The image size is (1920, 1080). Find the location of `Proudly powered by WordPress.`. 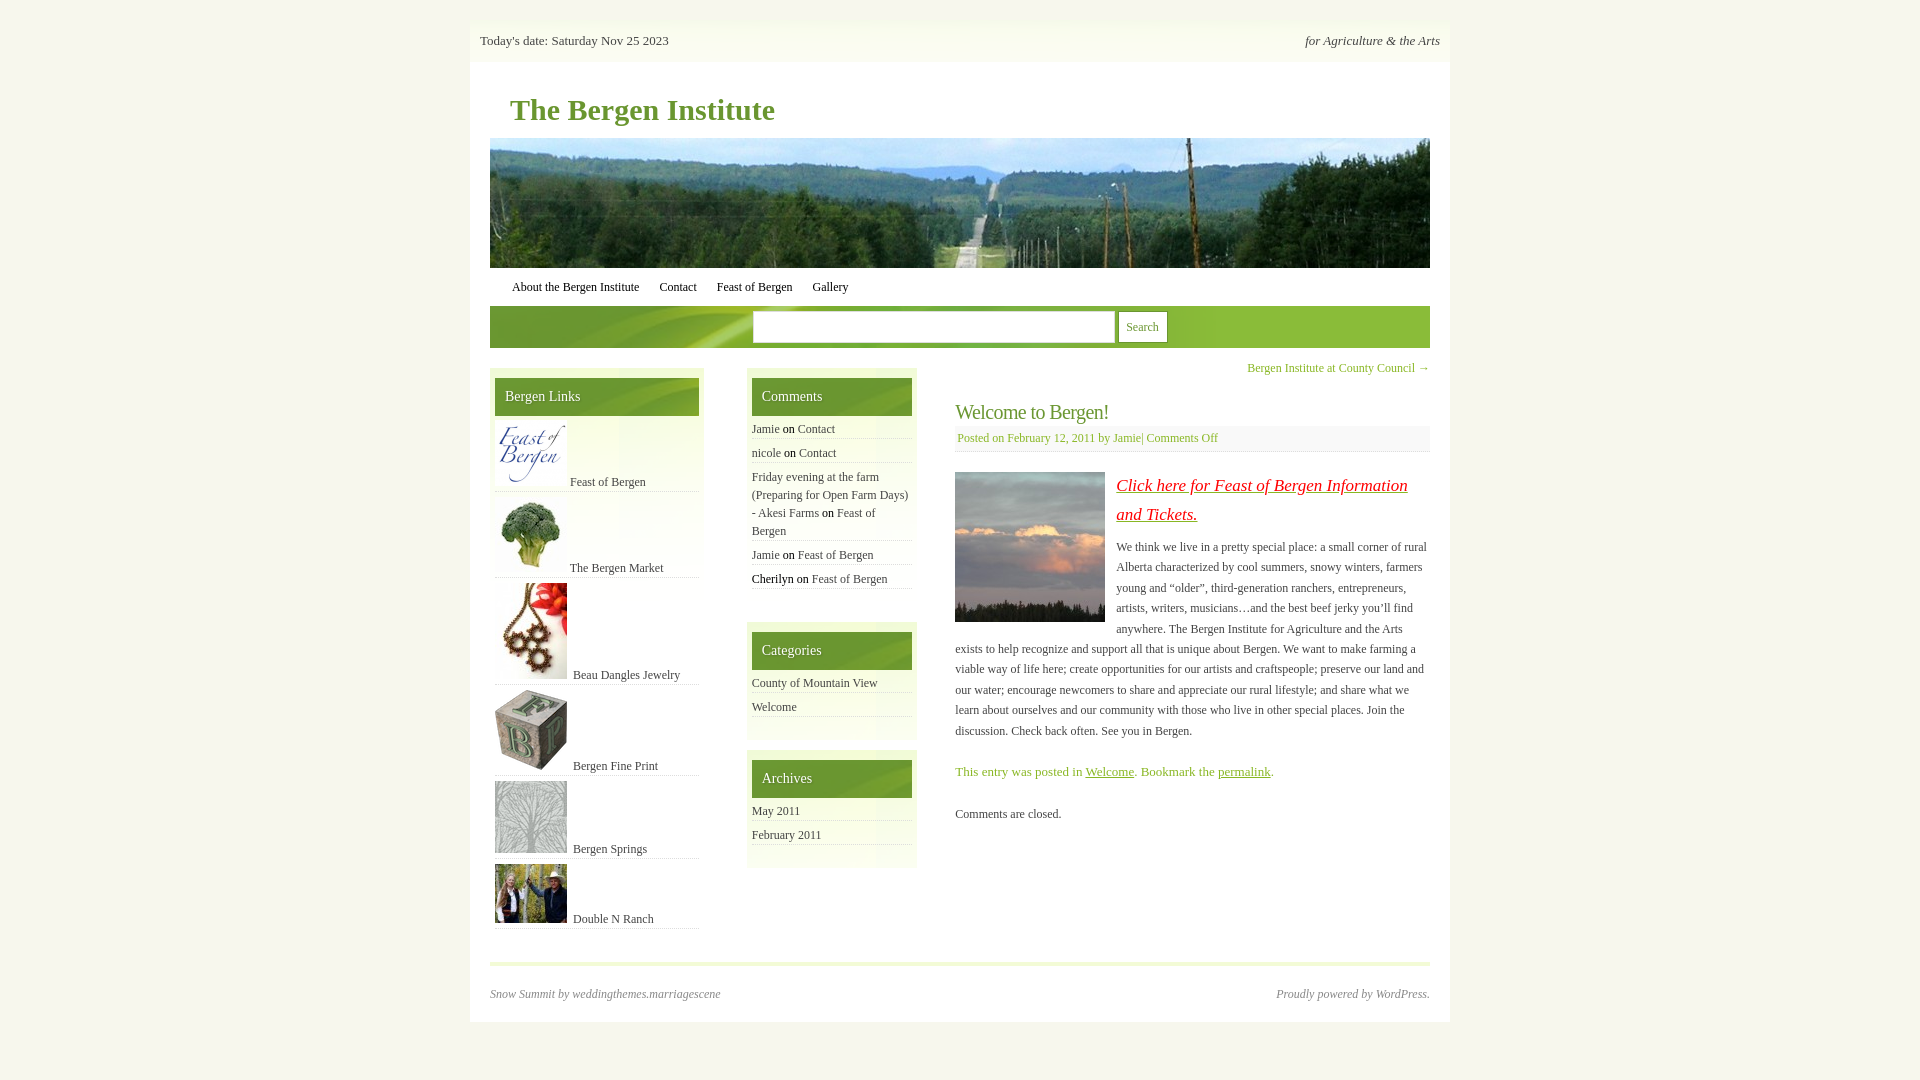

Proudly powered by WordPress. is located at coordinates (1353, 994).